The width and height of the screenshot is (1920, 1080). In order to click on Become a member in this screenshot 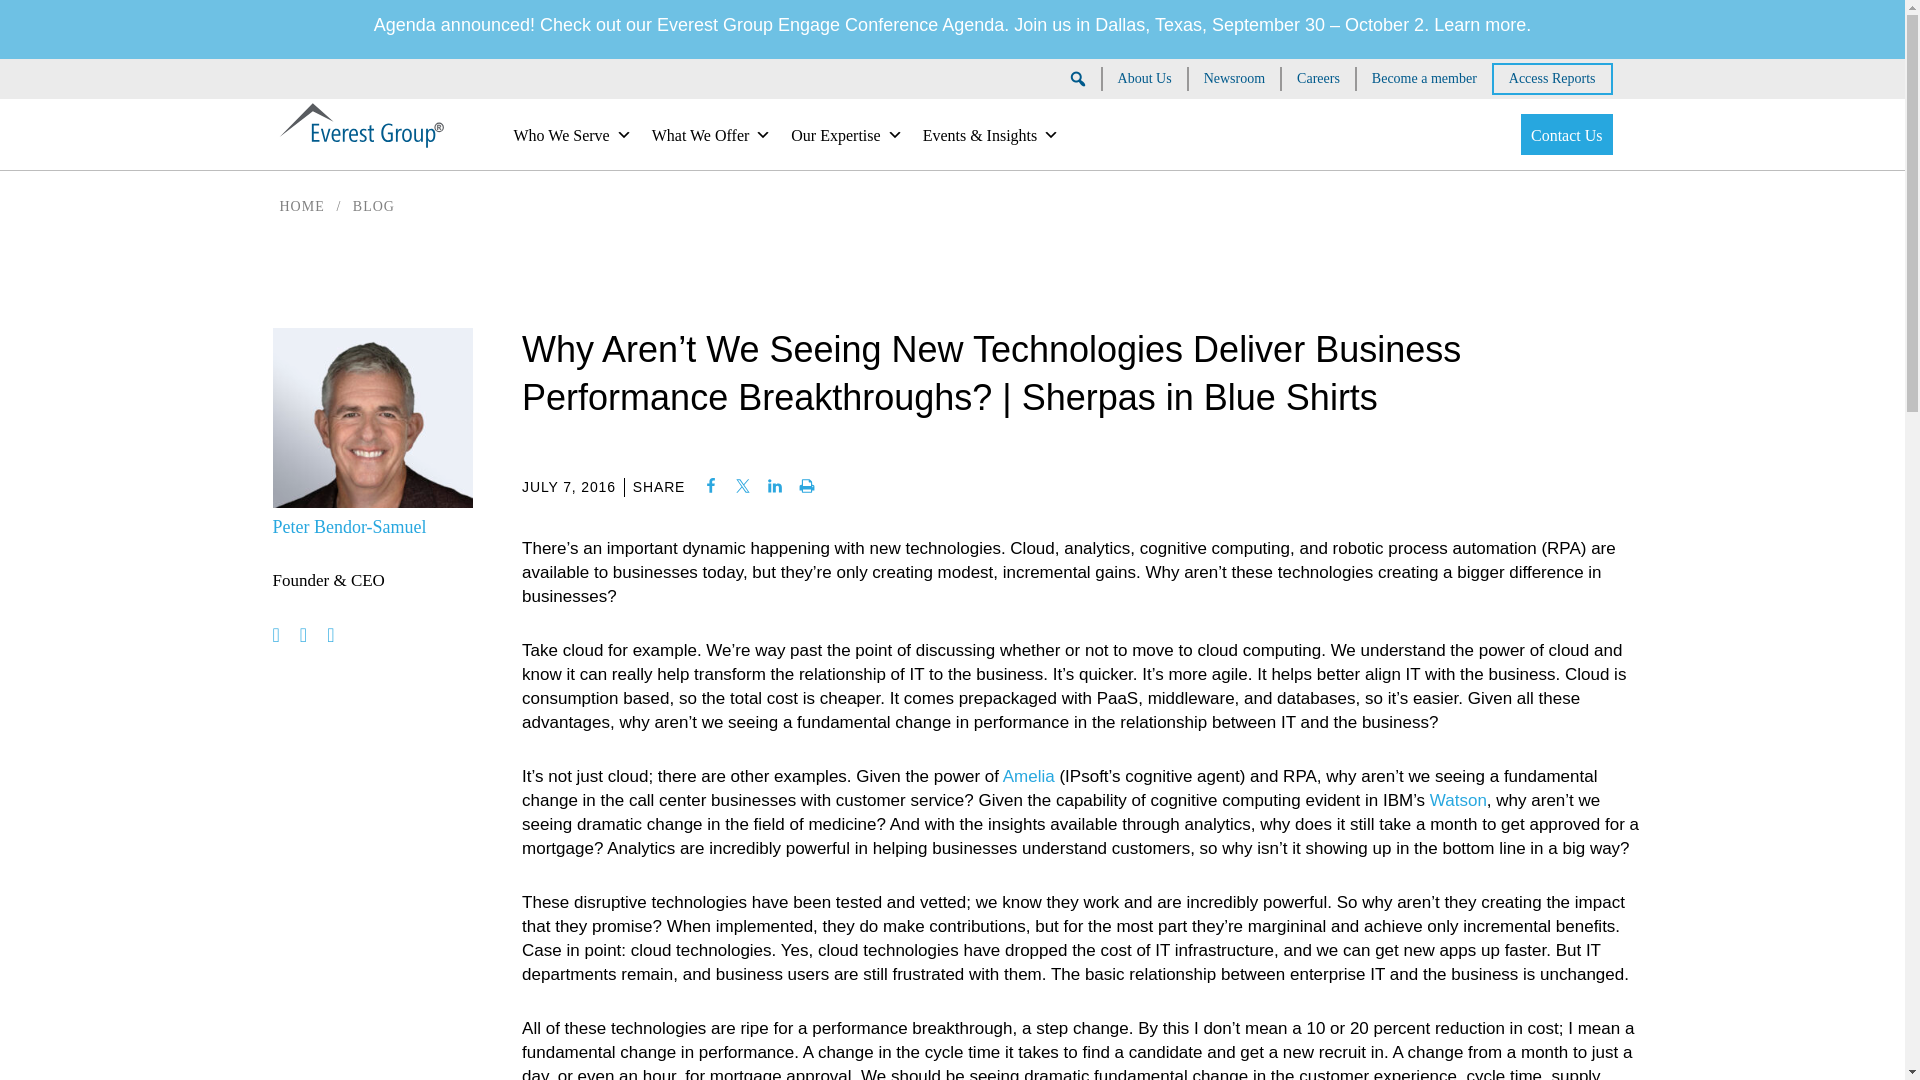, I will do `click(1424, 78)`.